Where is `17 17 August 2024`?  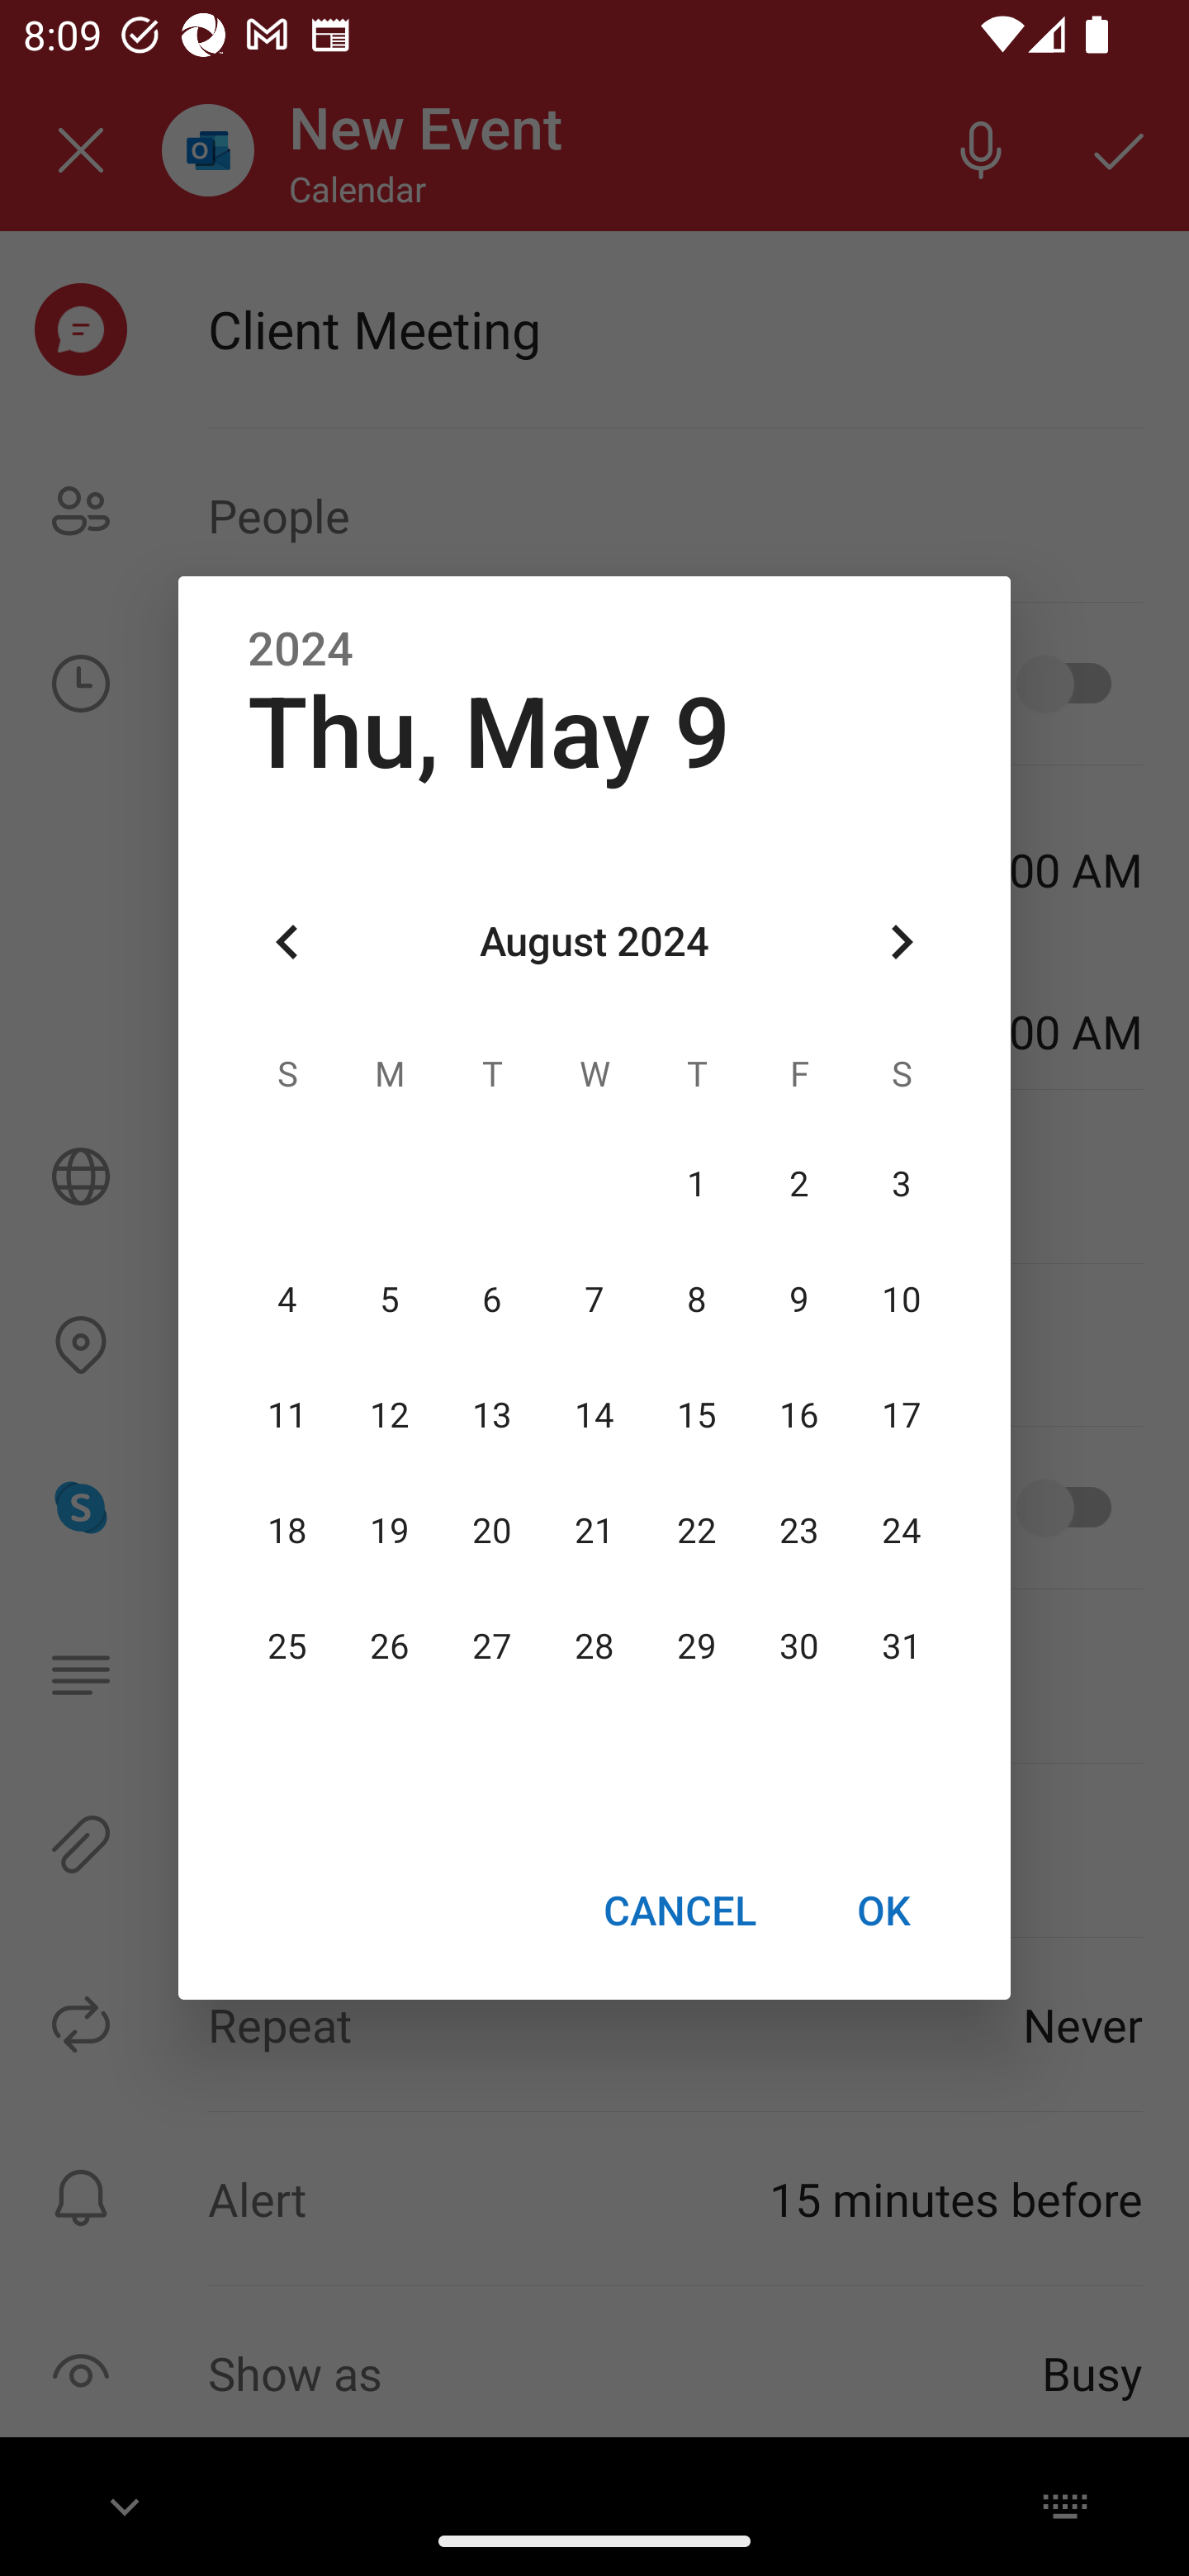
17 17 August 2024 is located at coordinates (901, 1415).